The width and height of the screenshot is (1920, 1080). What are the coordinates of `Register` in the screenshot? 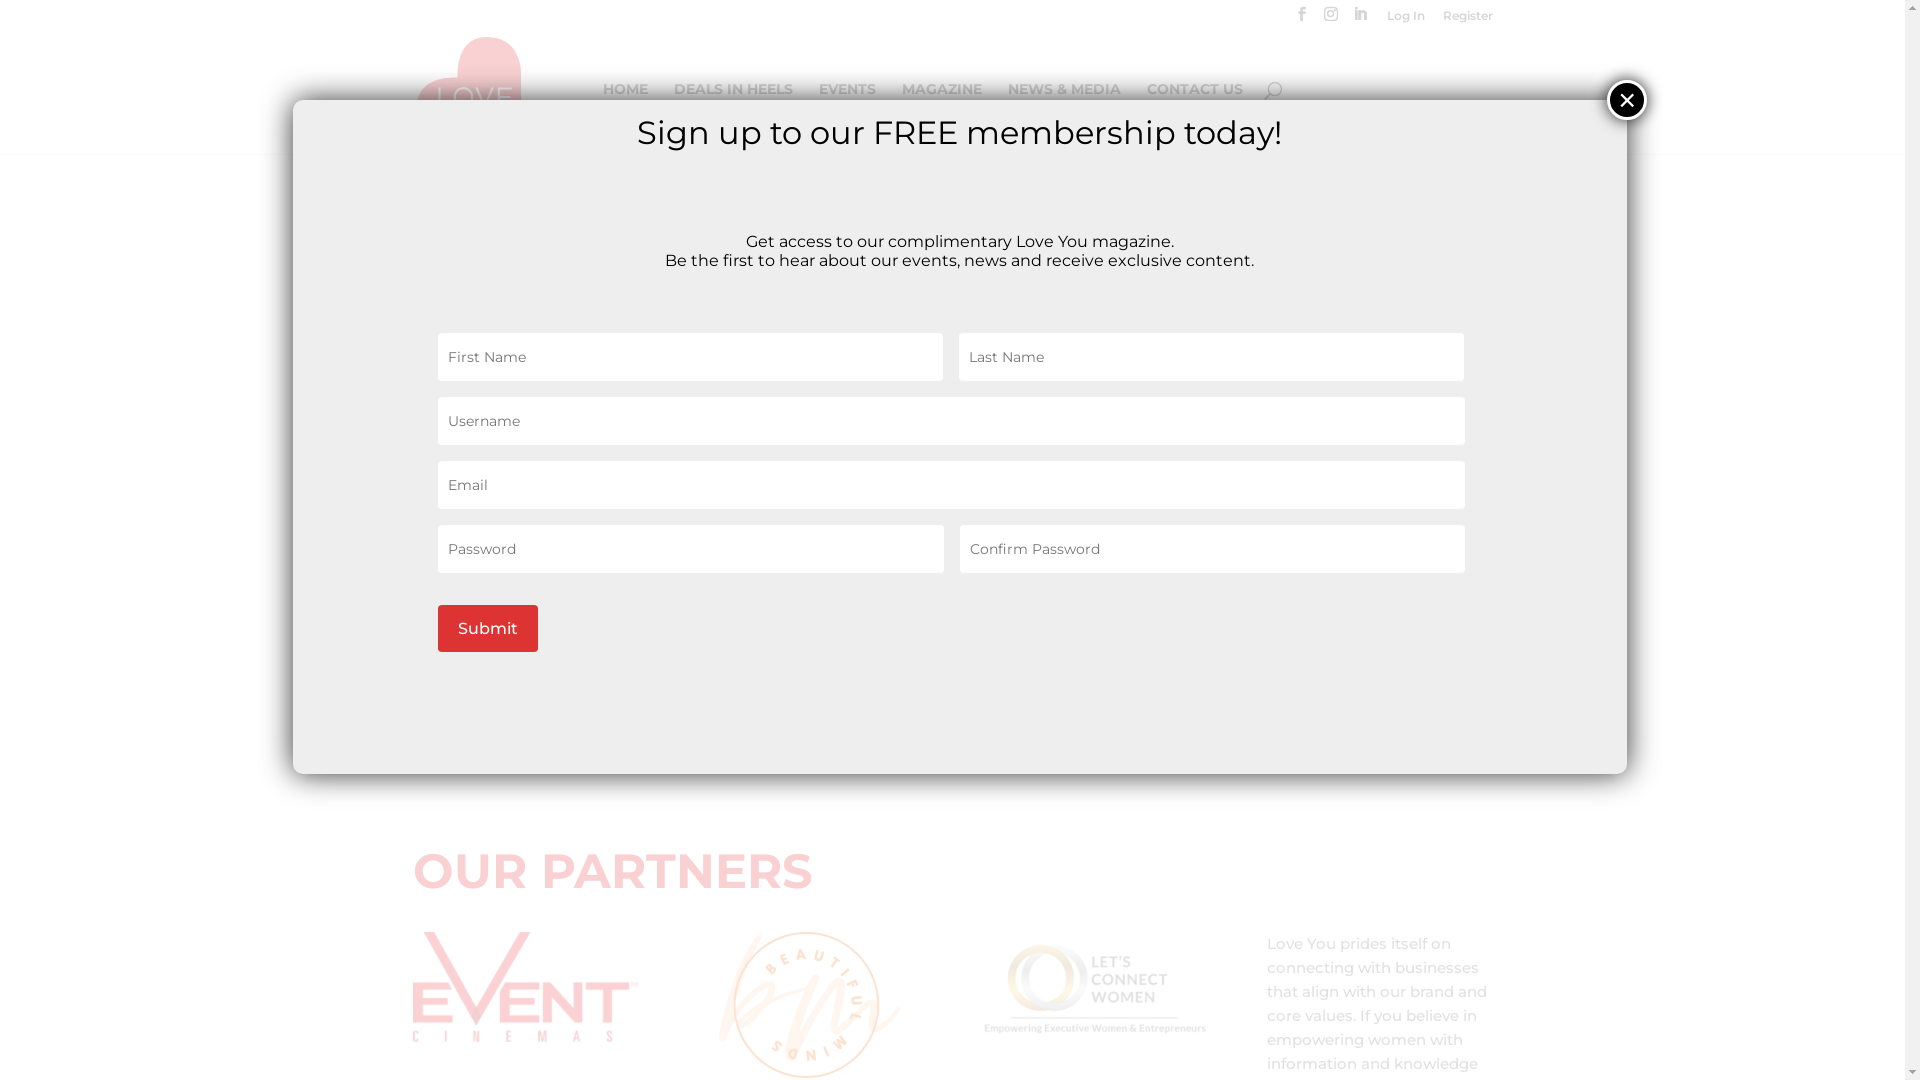 It's located at (1467, 20).